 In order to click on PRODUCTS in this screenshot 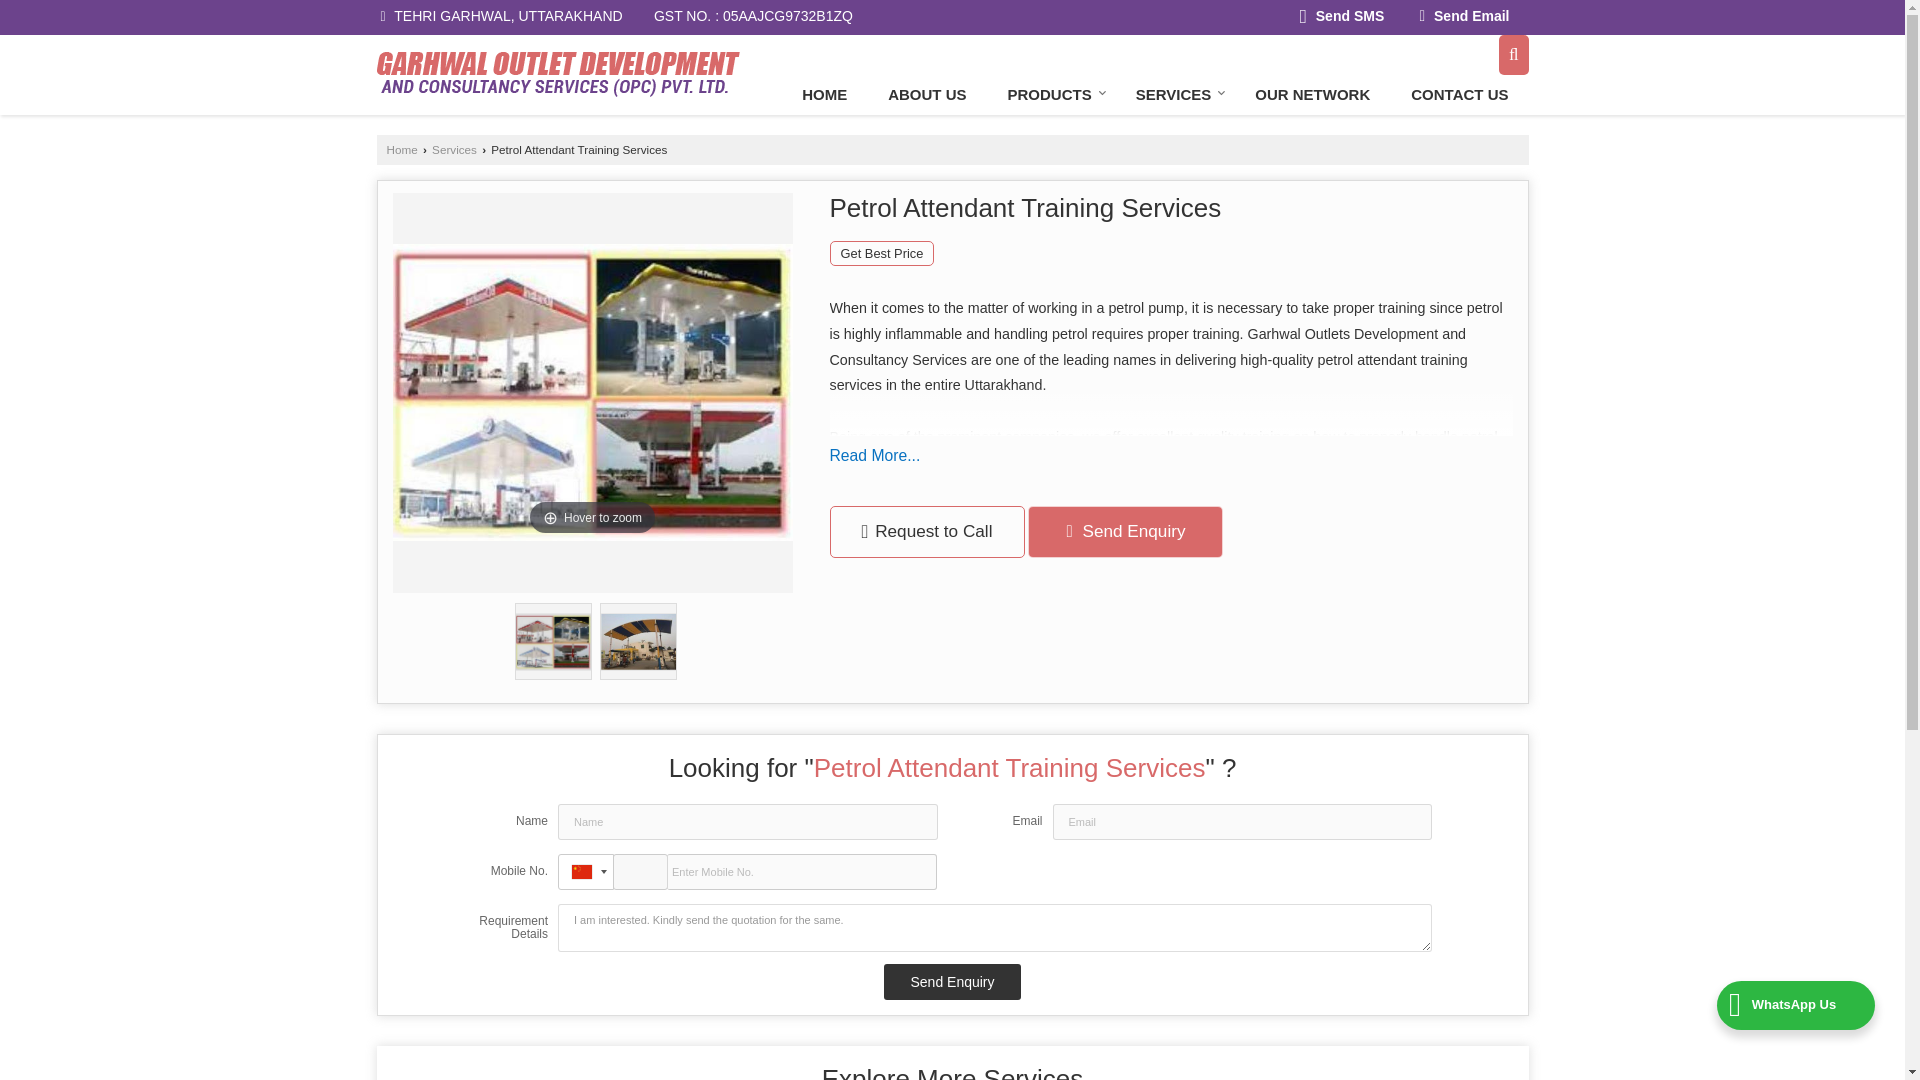, I will do `click(1052, 94)`.